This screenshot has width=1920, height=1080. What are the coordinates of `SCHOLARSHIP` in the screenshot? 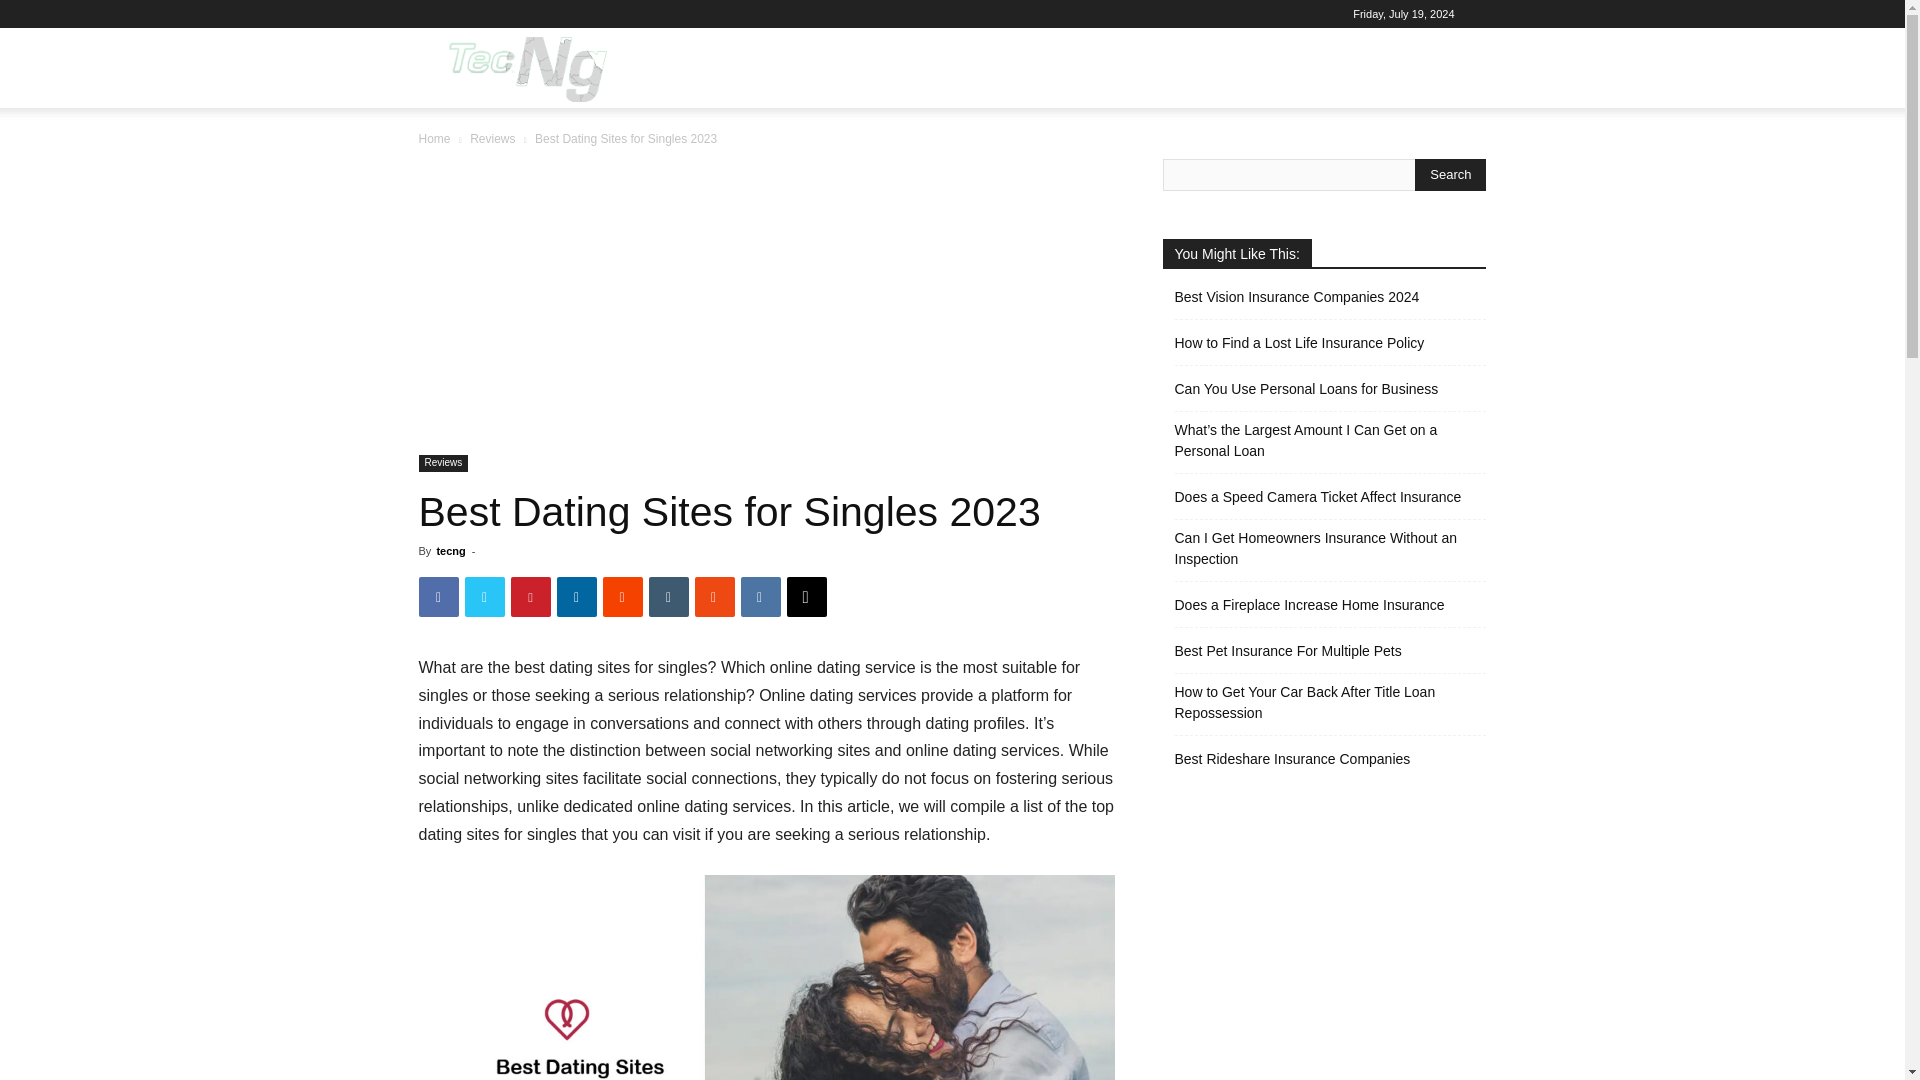 It's located at (1290, 68).